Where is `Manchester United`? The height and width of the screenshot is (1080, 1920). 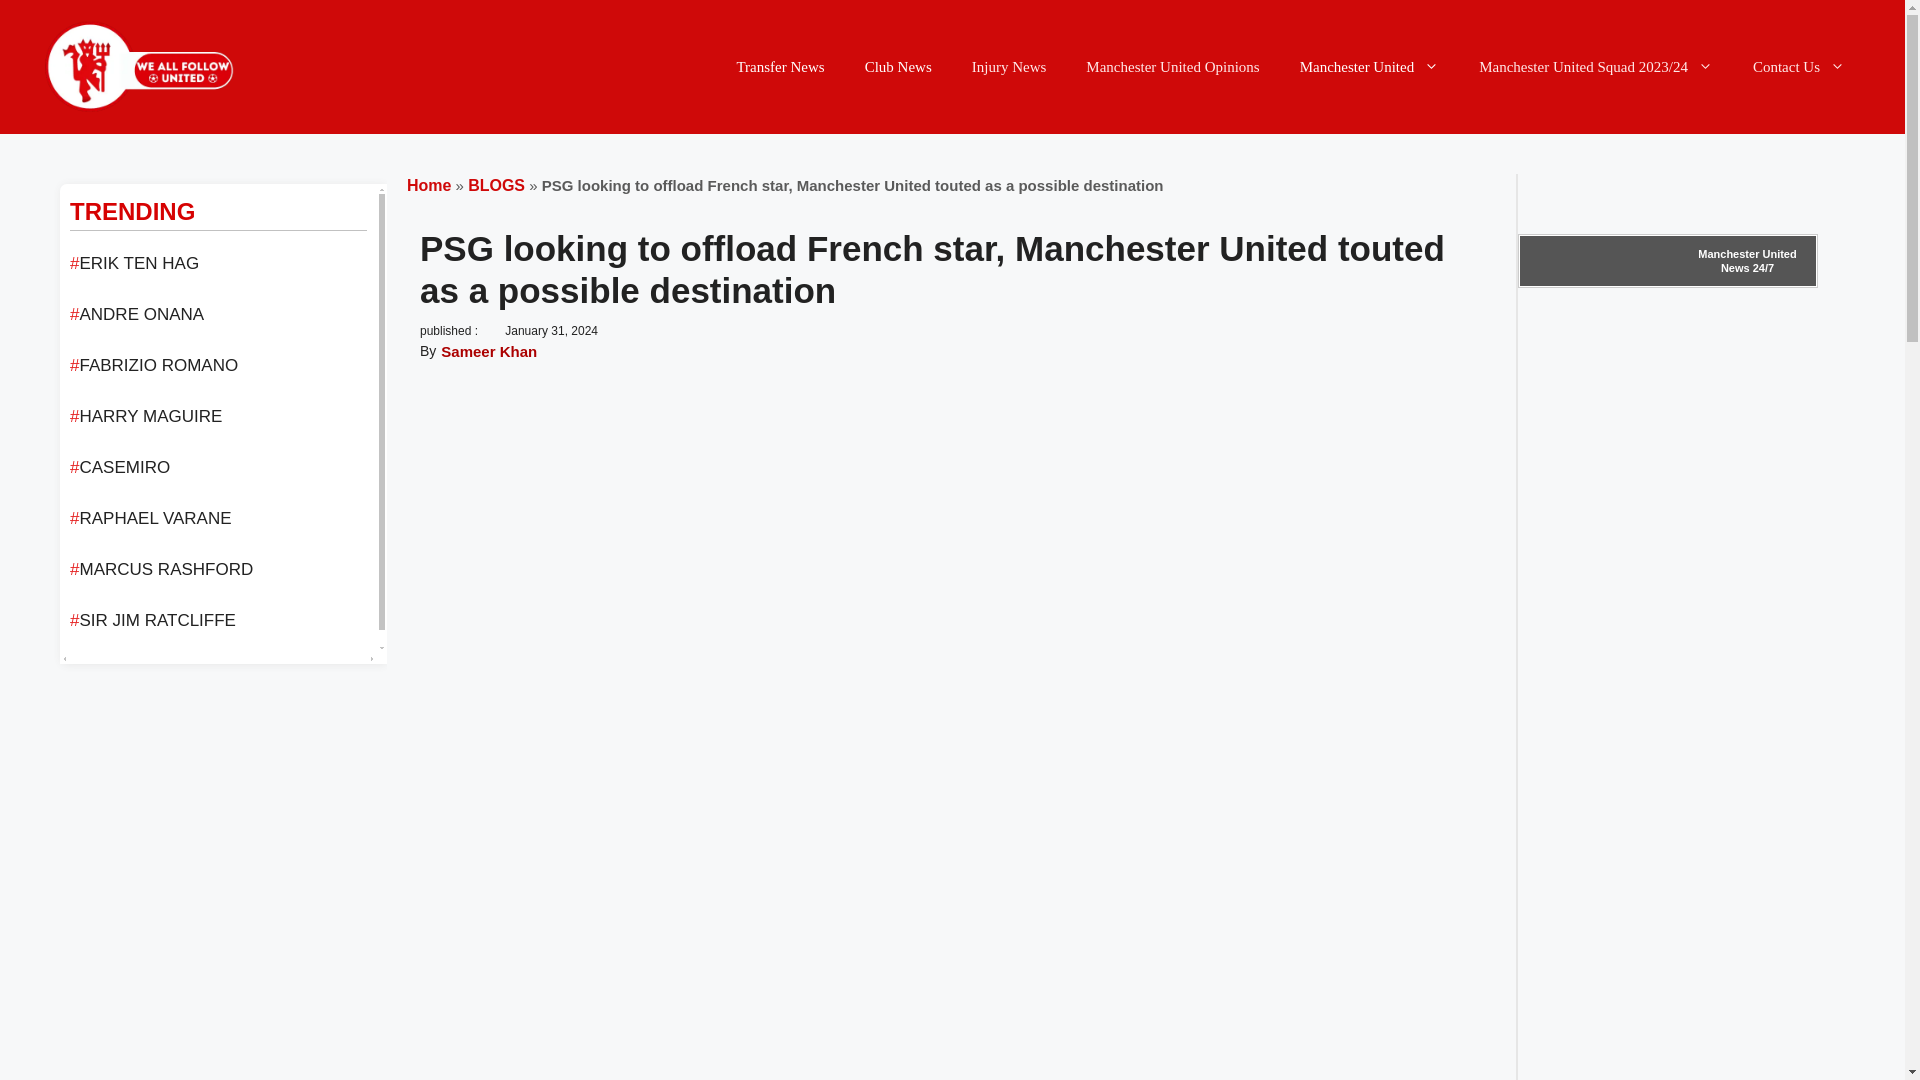 Manchester United is located at coordinates (1370, 66).